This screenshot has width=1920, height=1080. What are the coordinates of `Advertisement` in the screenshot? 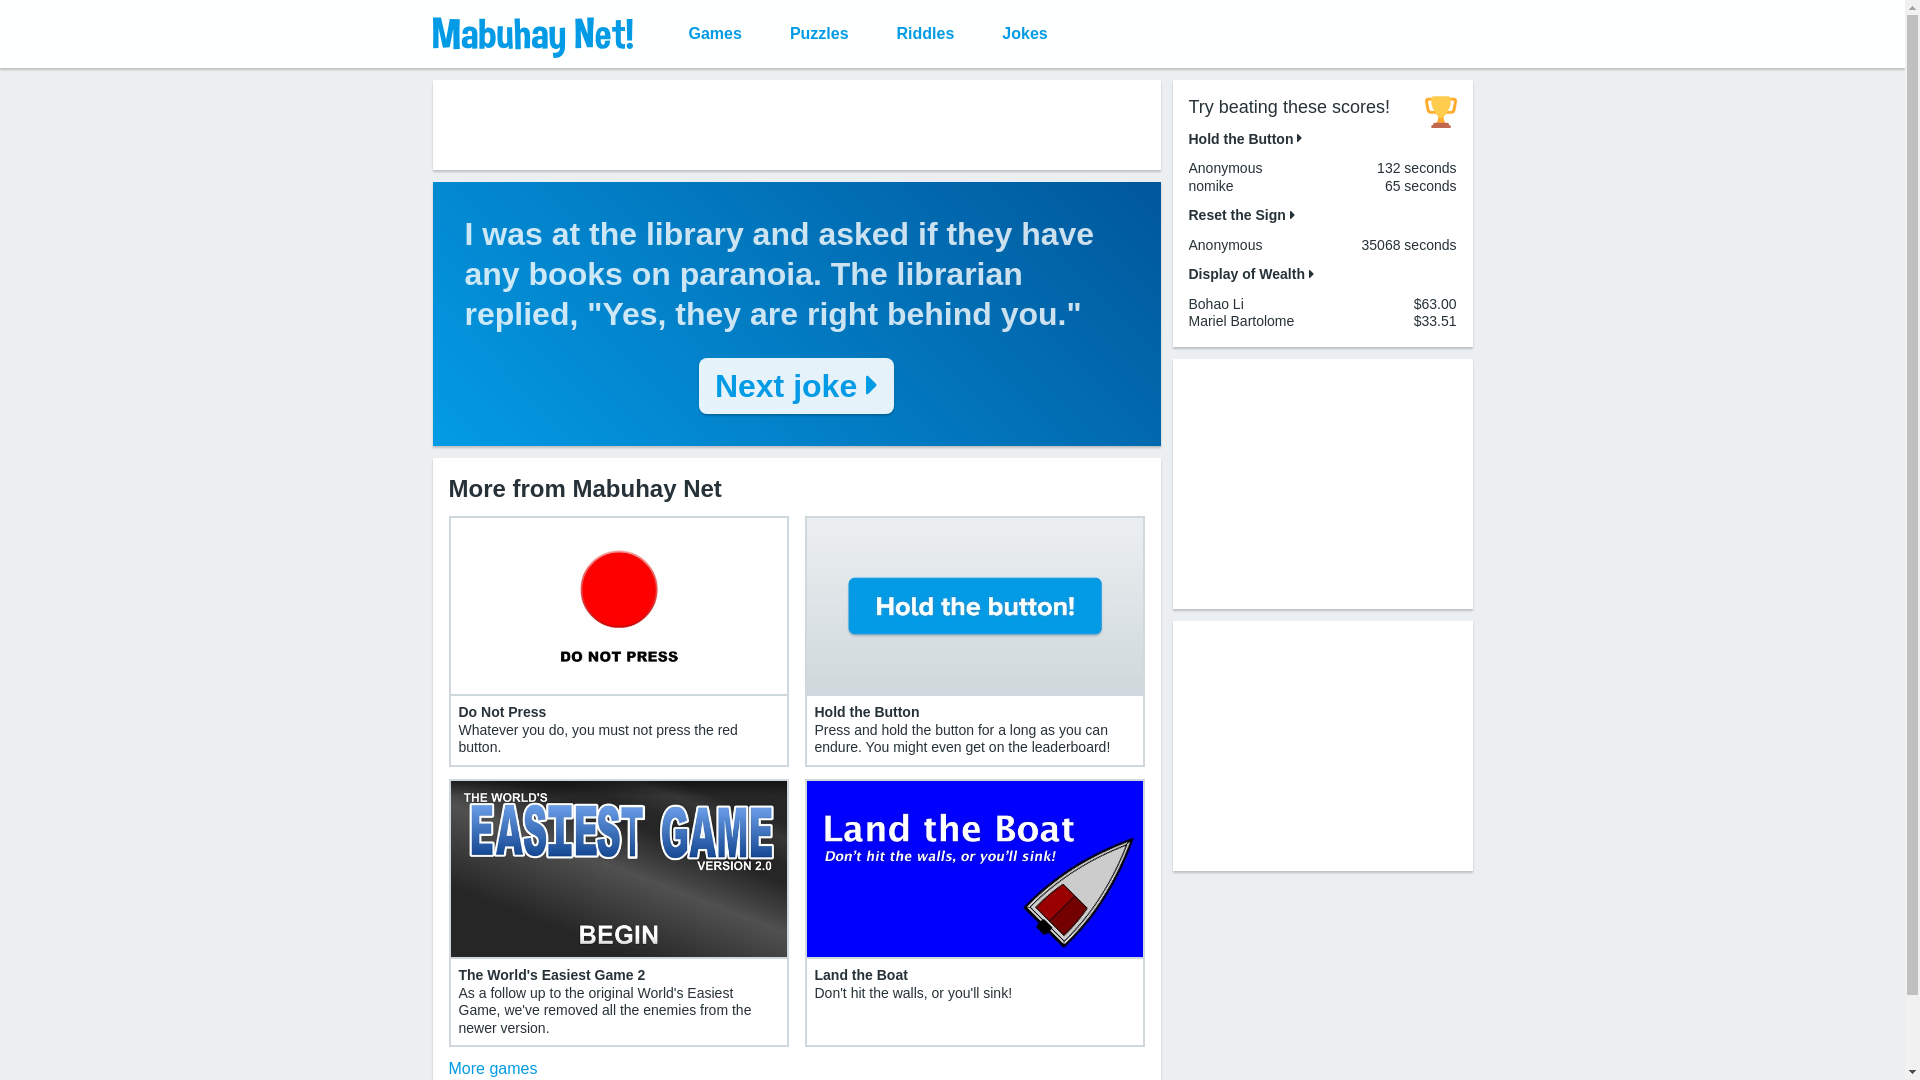 It's located at (796, 124).